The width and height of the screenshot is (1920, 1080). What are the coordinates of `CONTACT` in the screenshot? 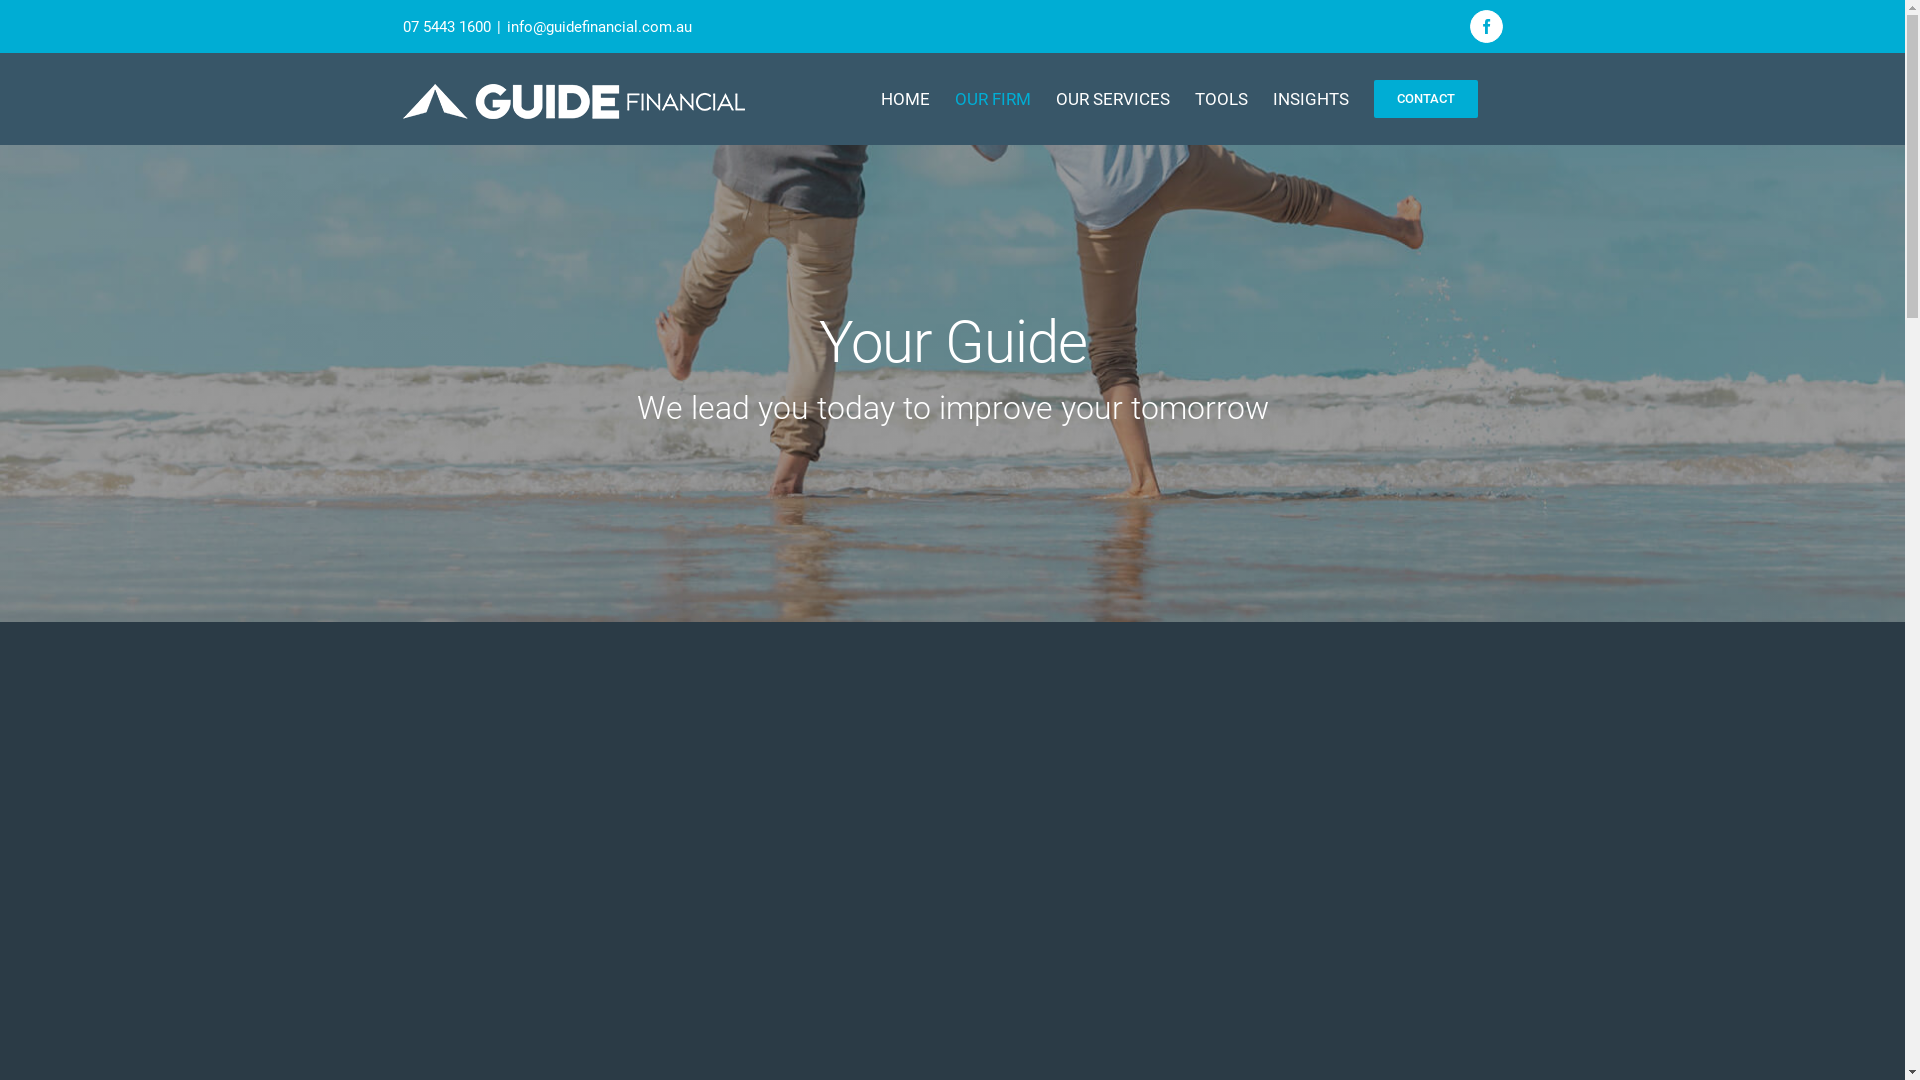 It's located at (1426, 99).